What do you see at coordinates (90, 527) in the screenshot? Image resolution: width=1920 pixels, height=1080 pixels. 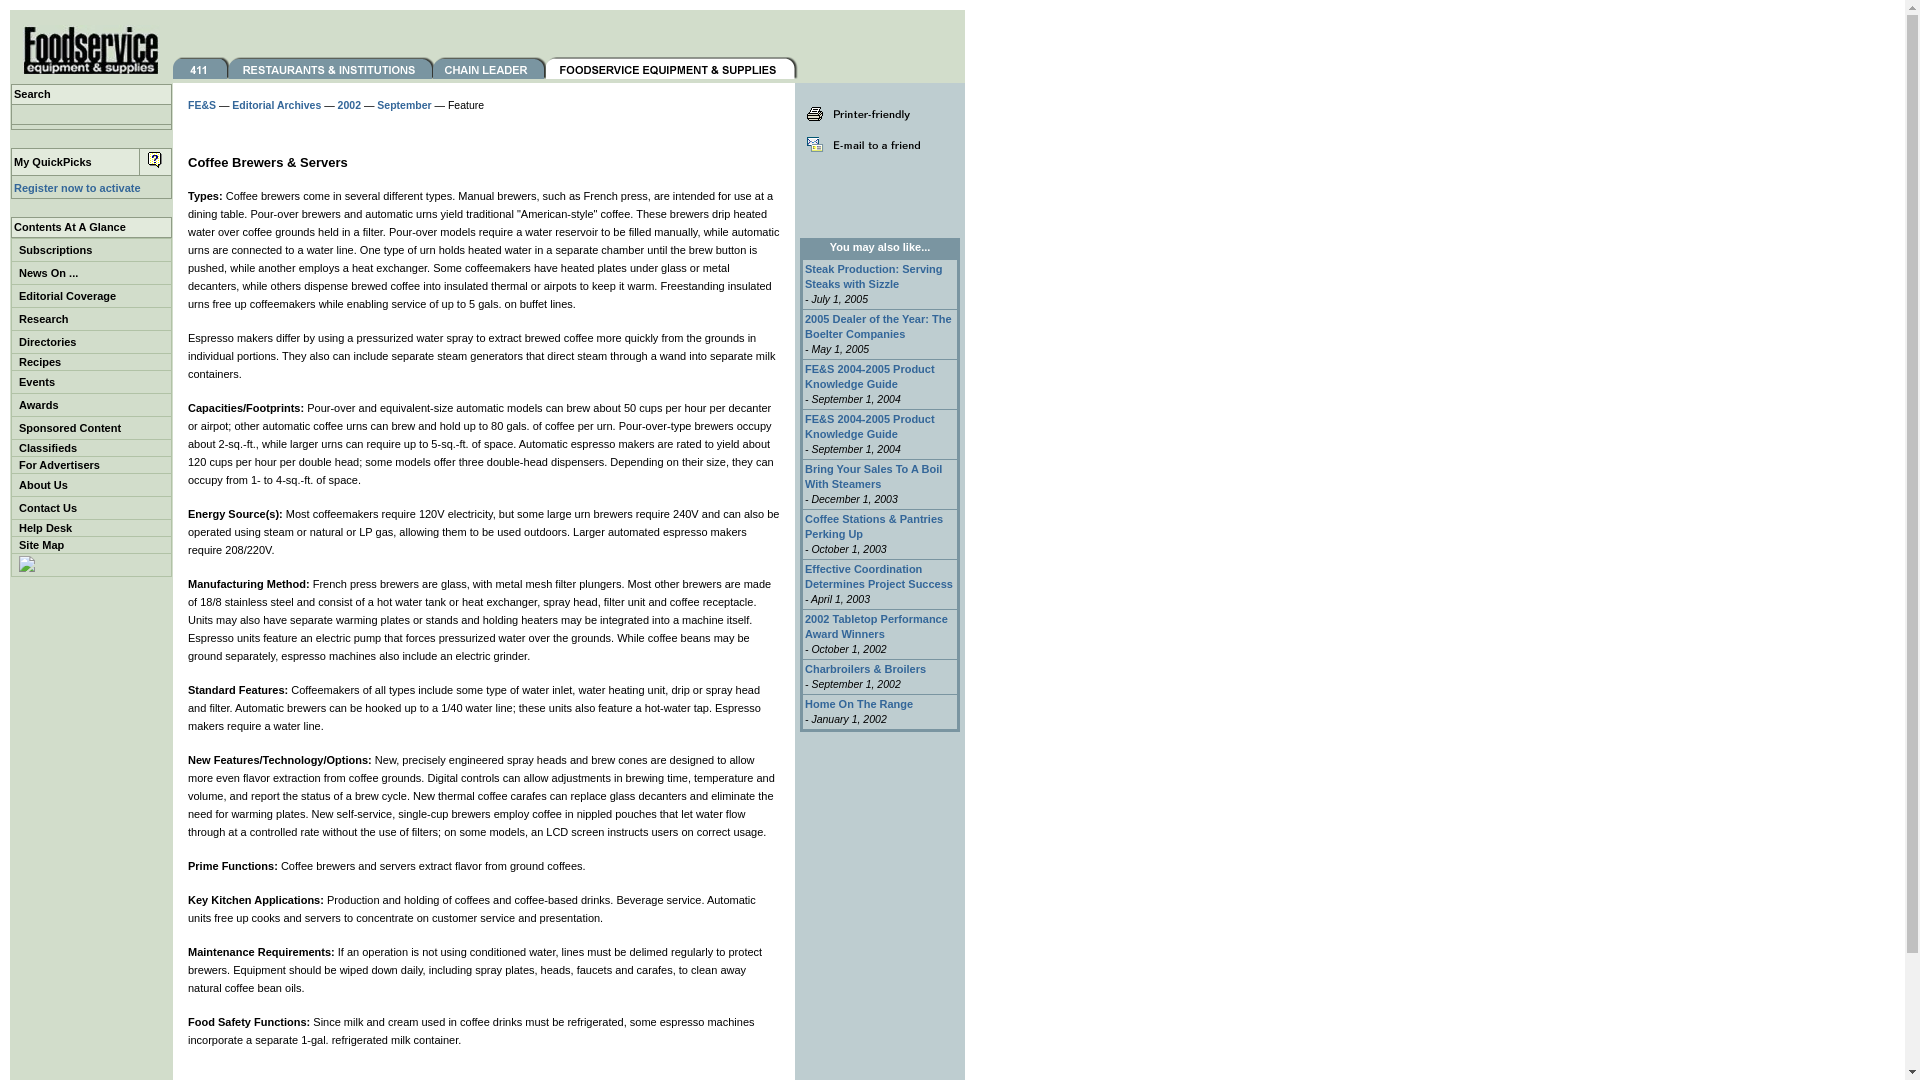 I see `Help Desk` at bounding box center [90, 527].